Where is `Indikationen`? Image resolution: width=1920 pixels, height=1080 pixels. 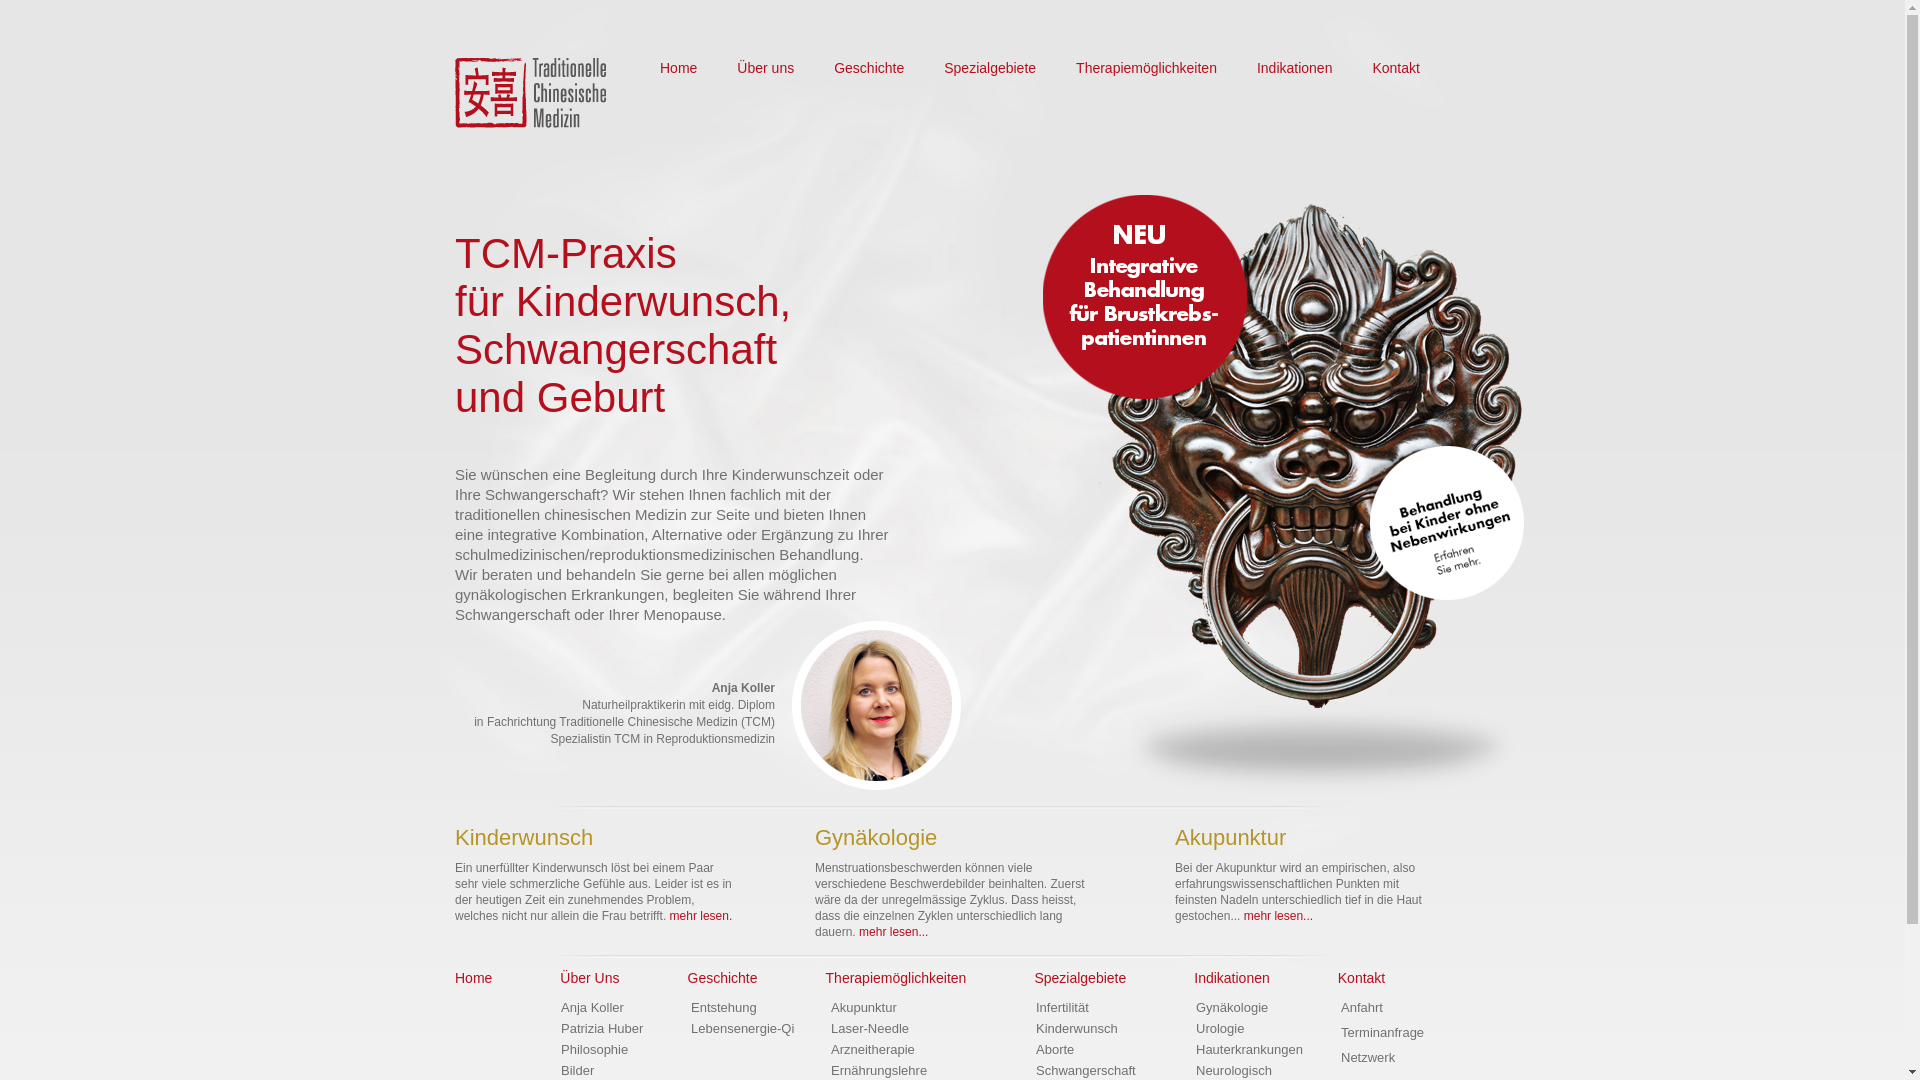
Indikationen is located at coordinates (1295, 68).